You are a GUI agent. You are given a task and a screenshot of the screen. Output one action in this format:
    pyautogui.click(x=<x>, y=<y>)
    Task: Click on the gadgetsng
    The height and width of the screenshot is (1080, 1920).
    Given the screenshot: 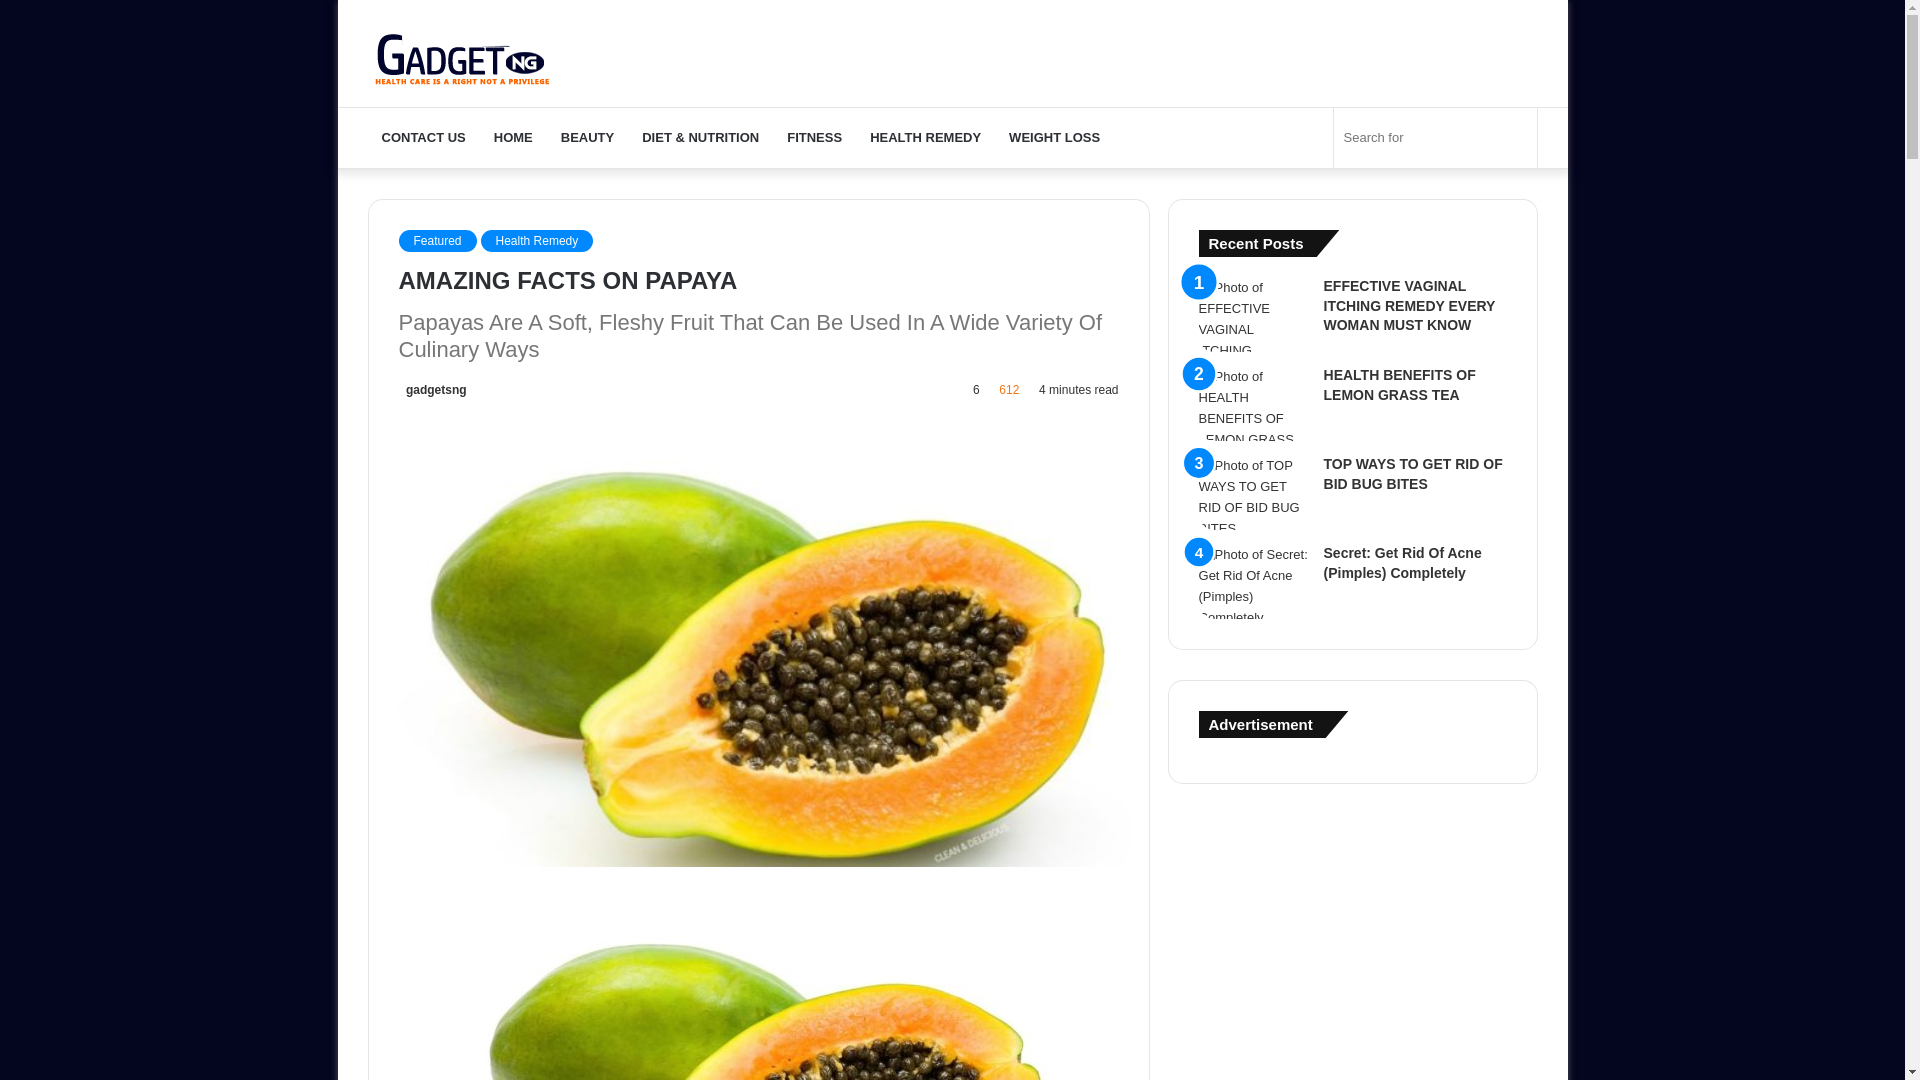 What is the action you would take?
    pyautogui.click(x=432, y=390)
    